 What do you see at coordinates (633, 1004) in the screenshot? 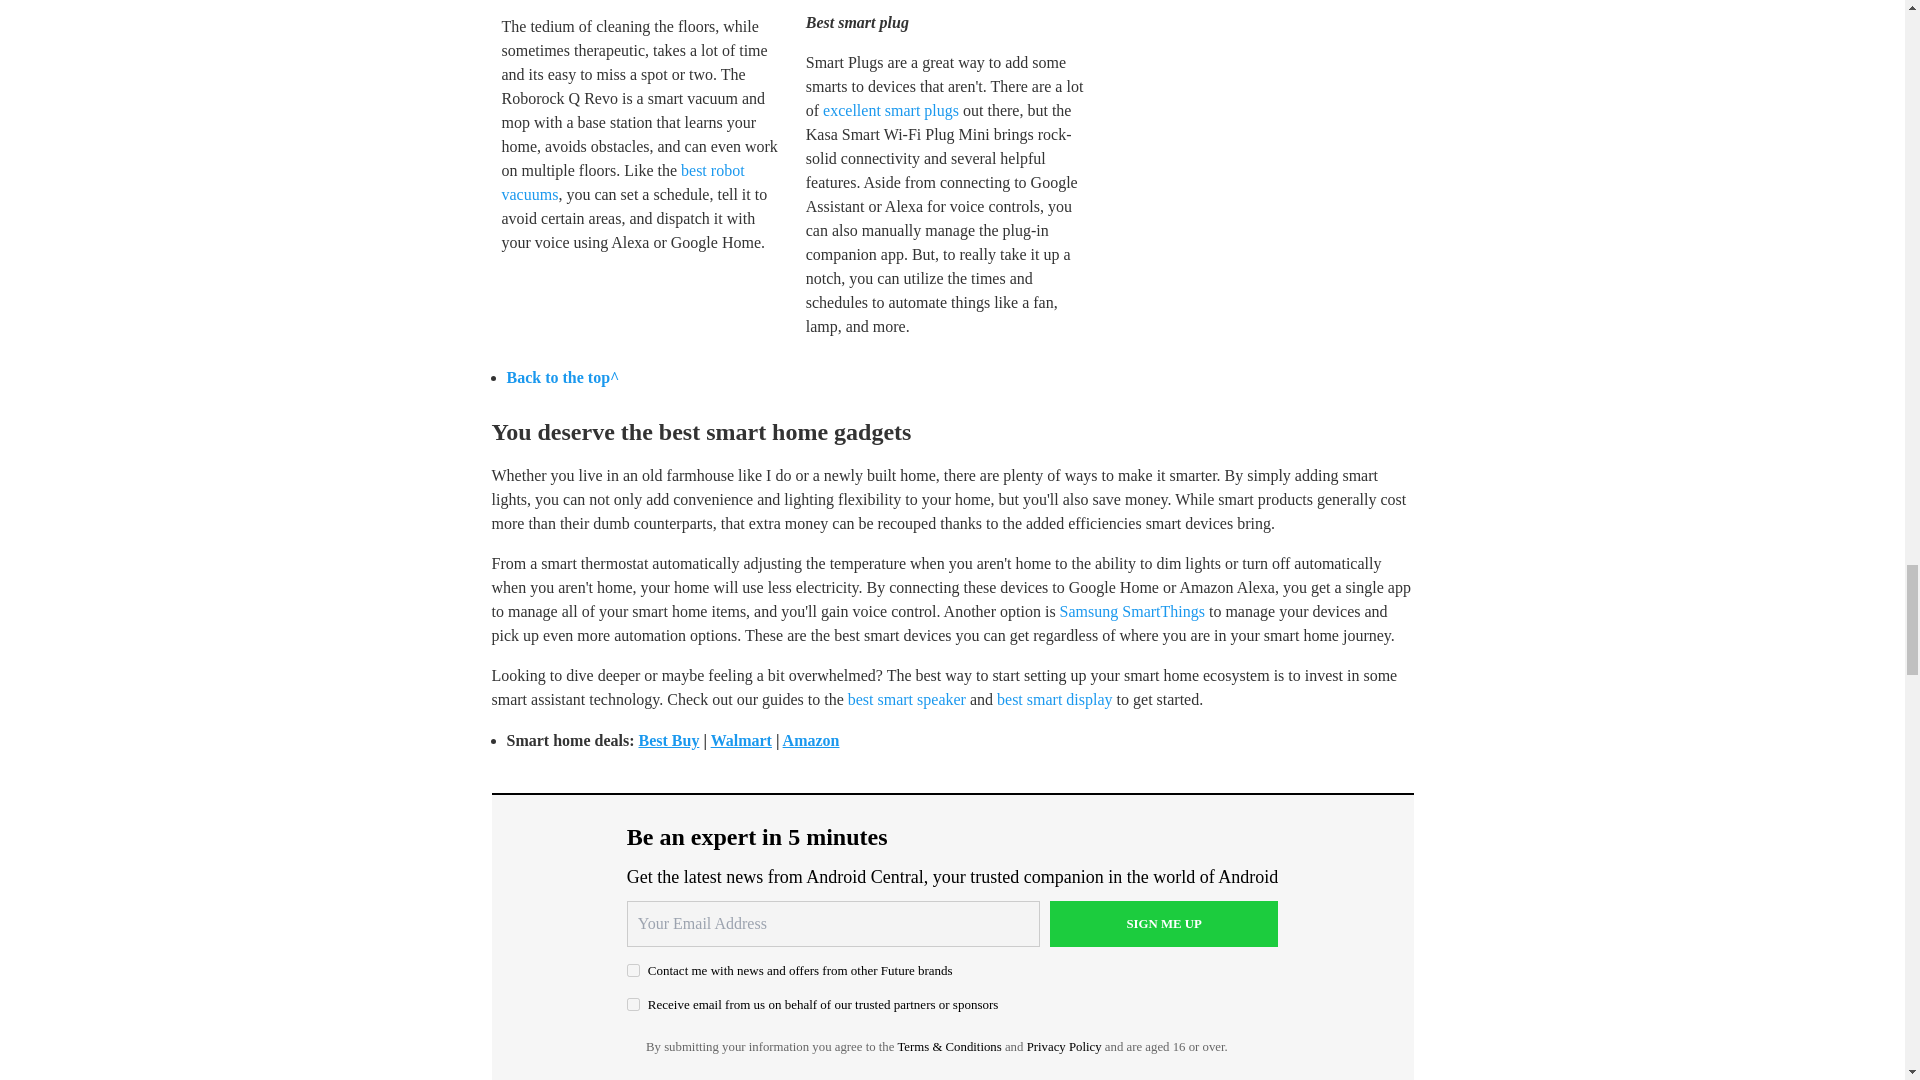
I see `on` at bounding box center [633, 1004].